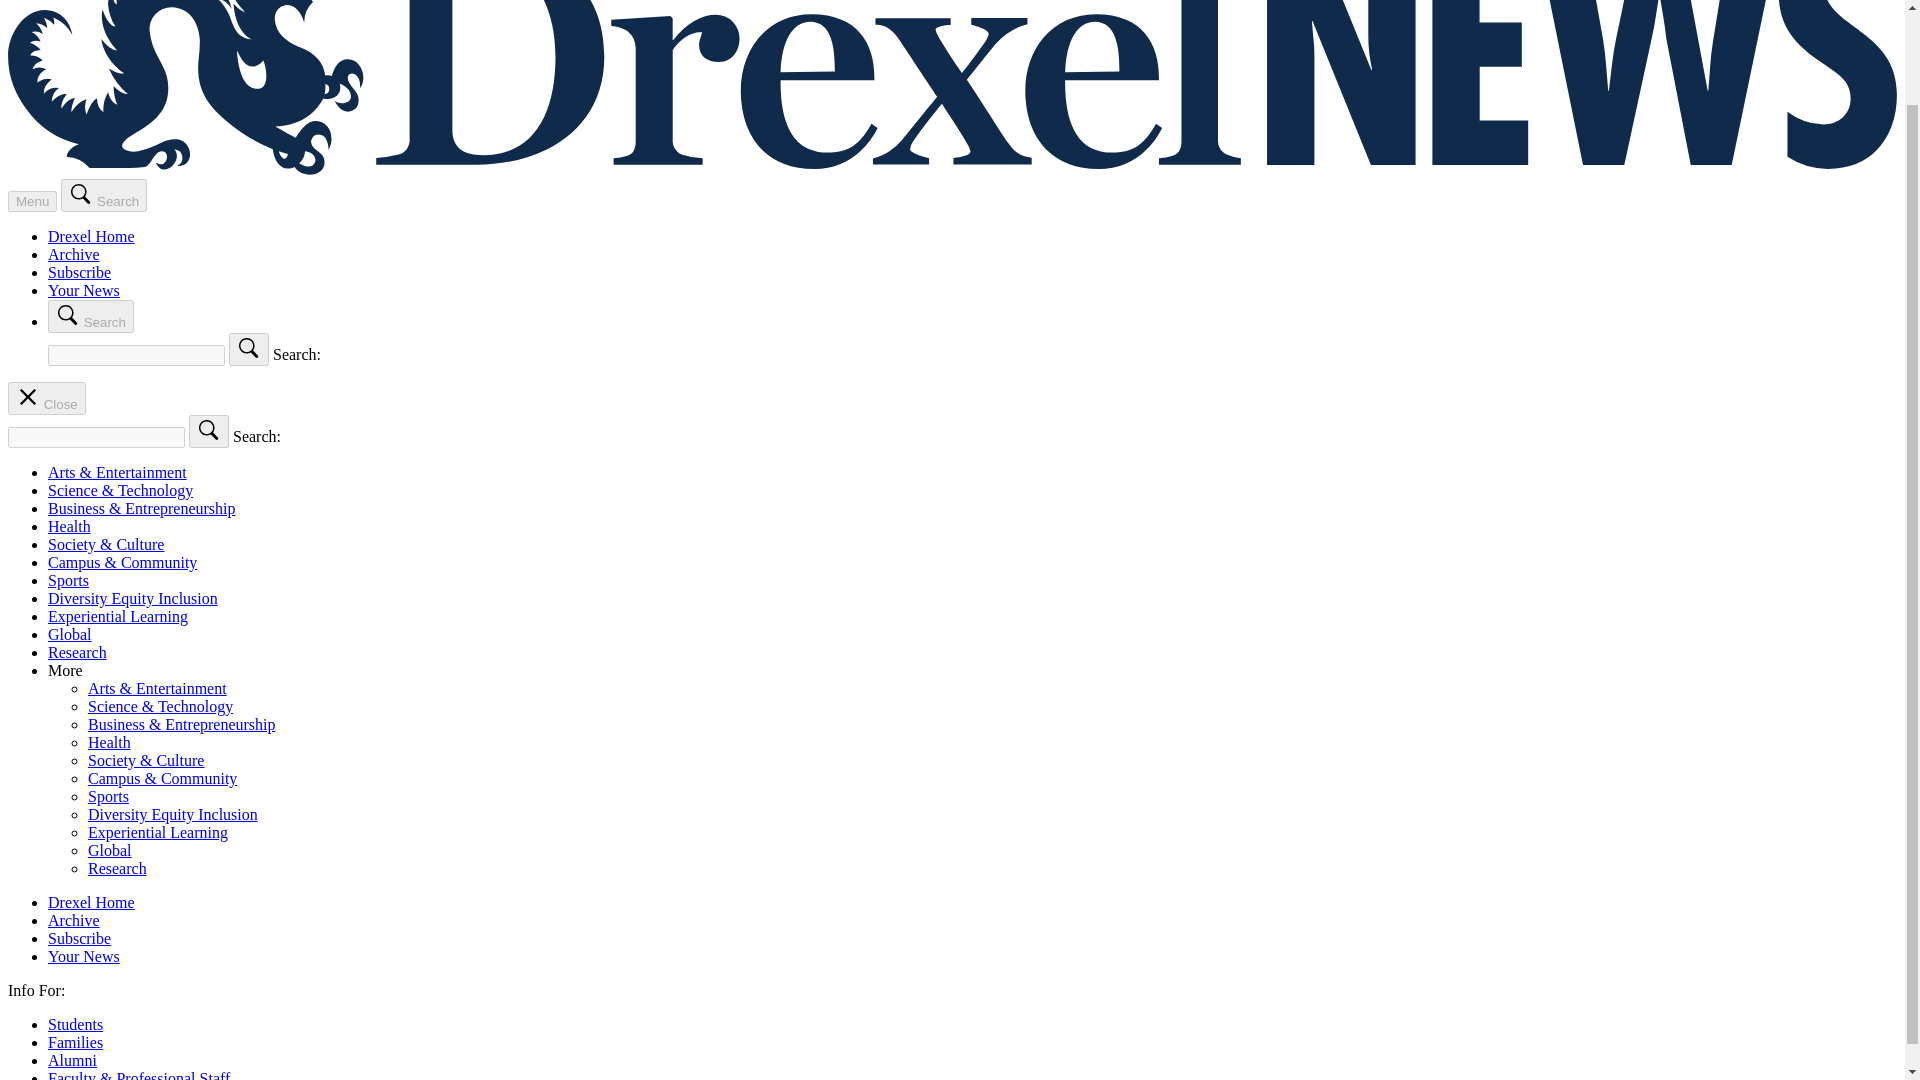 This screenshot has height=1080, width=1920. What do you see at coordinates (78, 652) in the screenshot?
I see `Research` at bounding box center [78, 652].